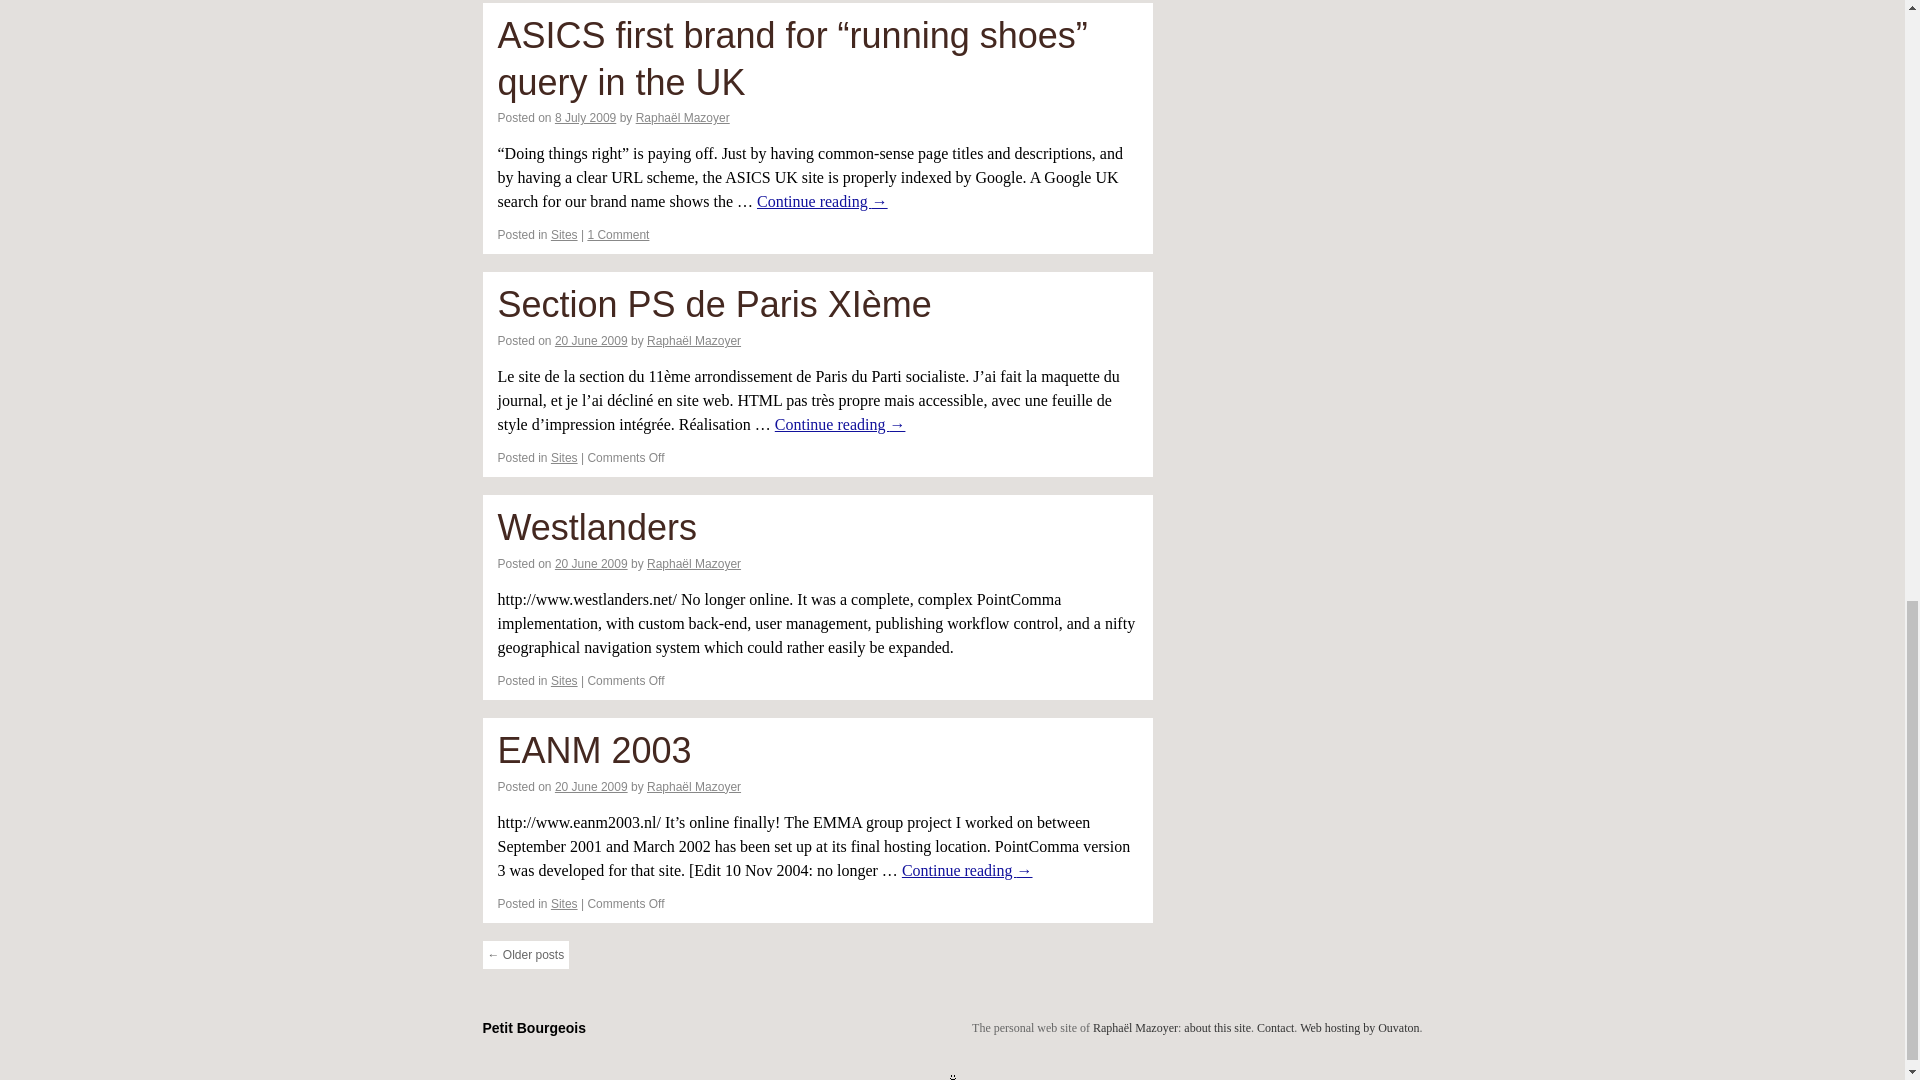 The height and width of the screenshot is (1080, 1920). What do you see at coordinates (585, 118) in the screenshot?
I see `8 July 2009` at bounding box center [585, 118].